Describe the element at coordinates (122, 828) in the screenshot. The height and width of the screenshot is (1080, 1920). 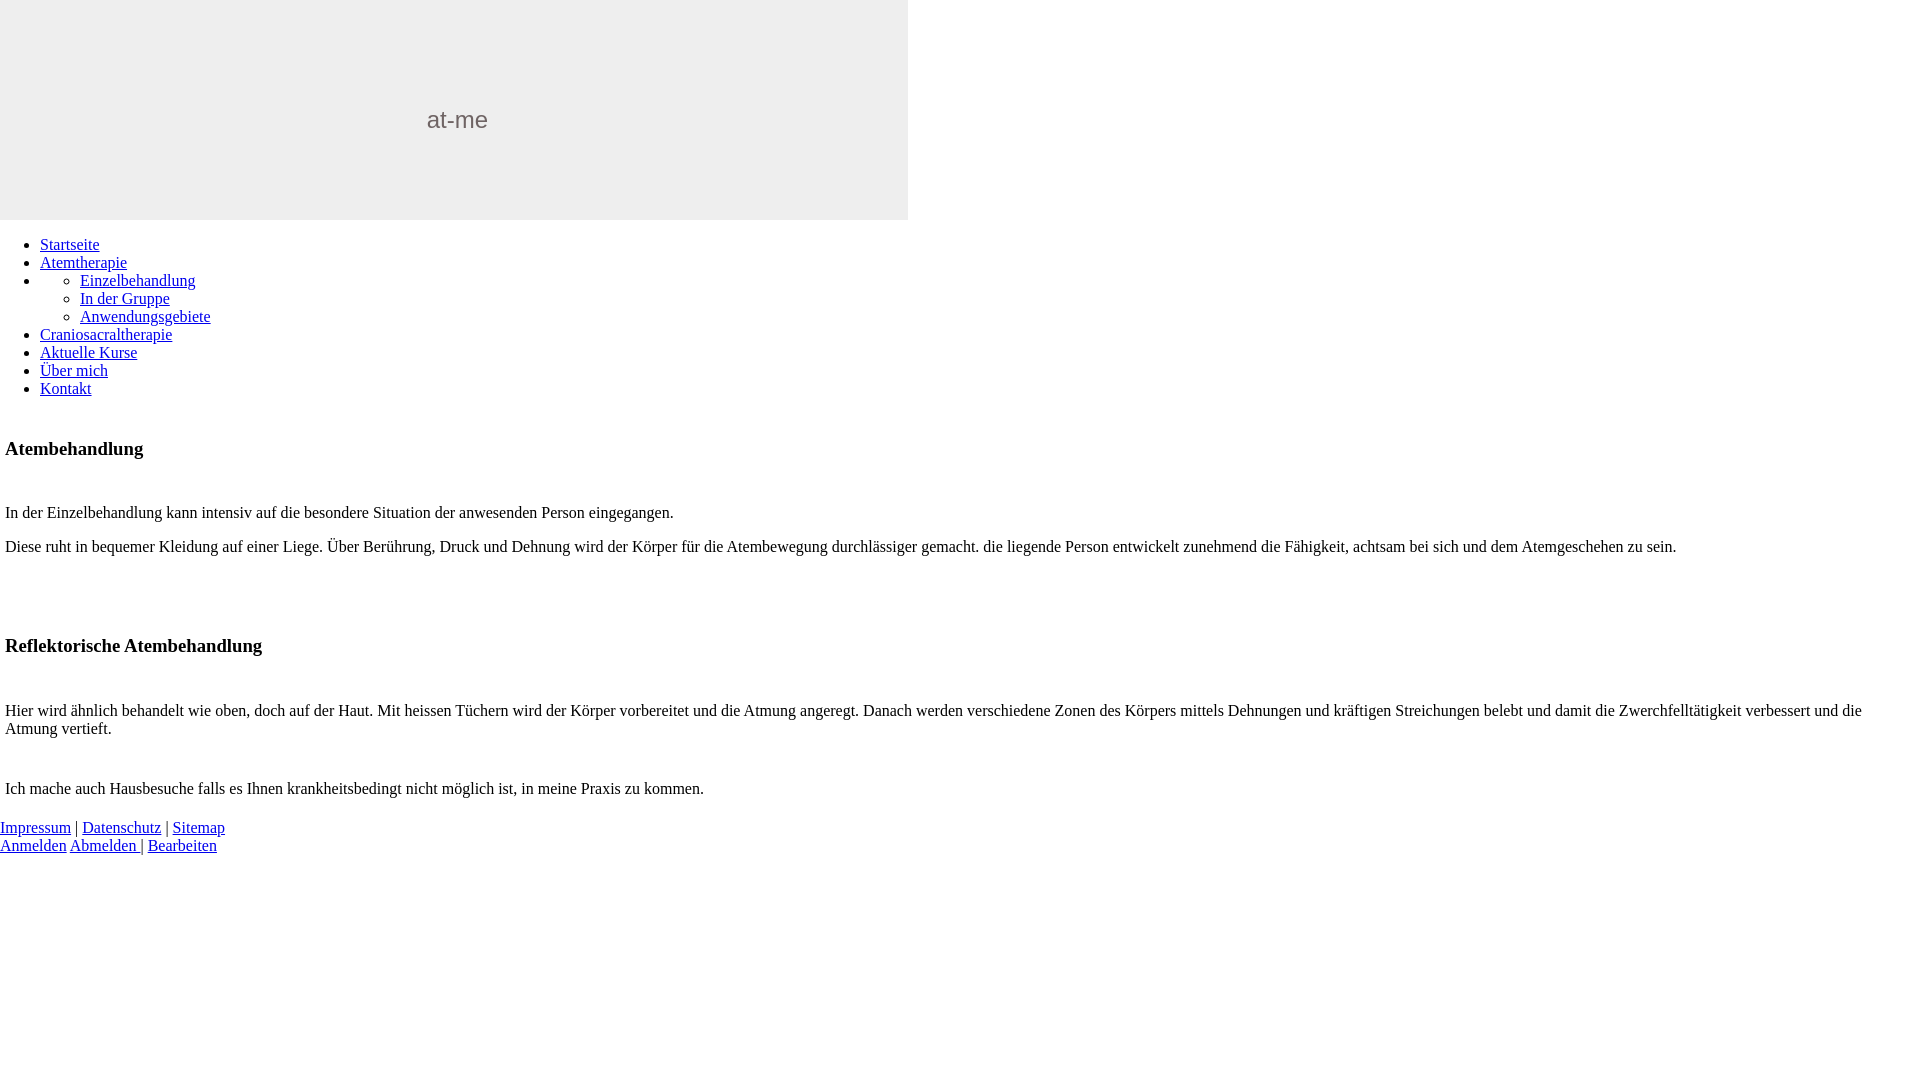
I see `Datenschutz` at that location.